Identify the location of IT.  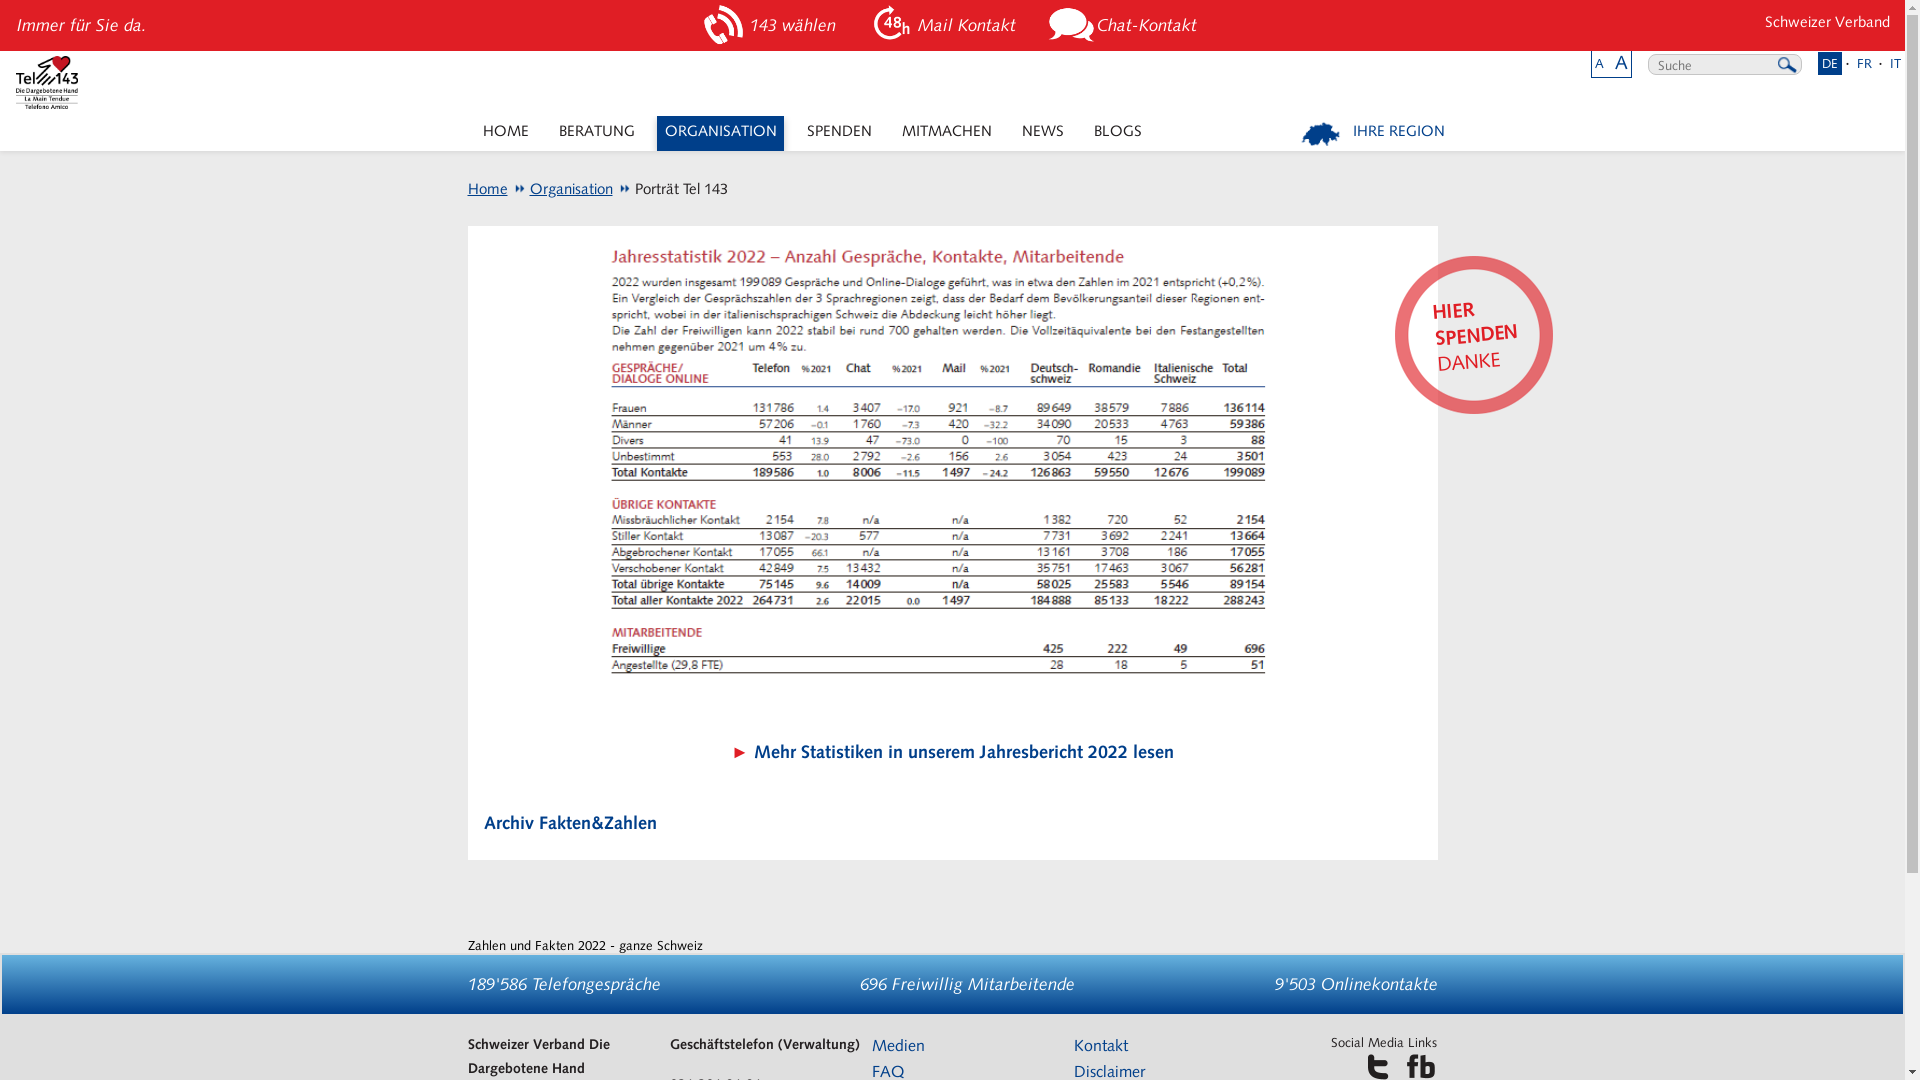
(1896, 64).